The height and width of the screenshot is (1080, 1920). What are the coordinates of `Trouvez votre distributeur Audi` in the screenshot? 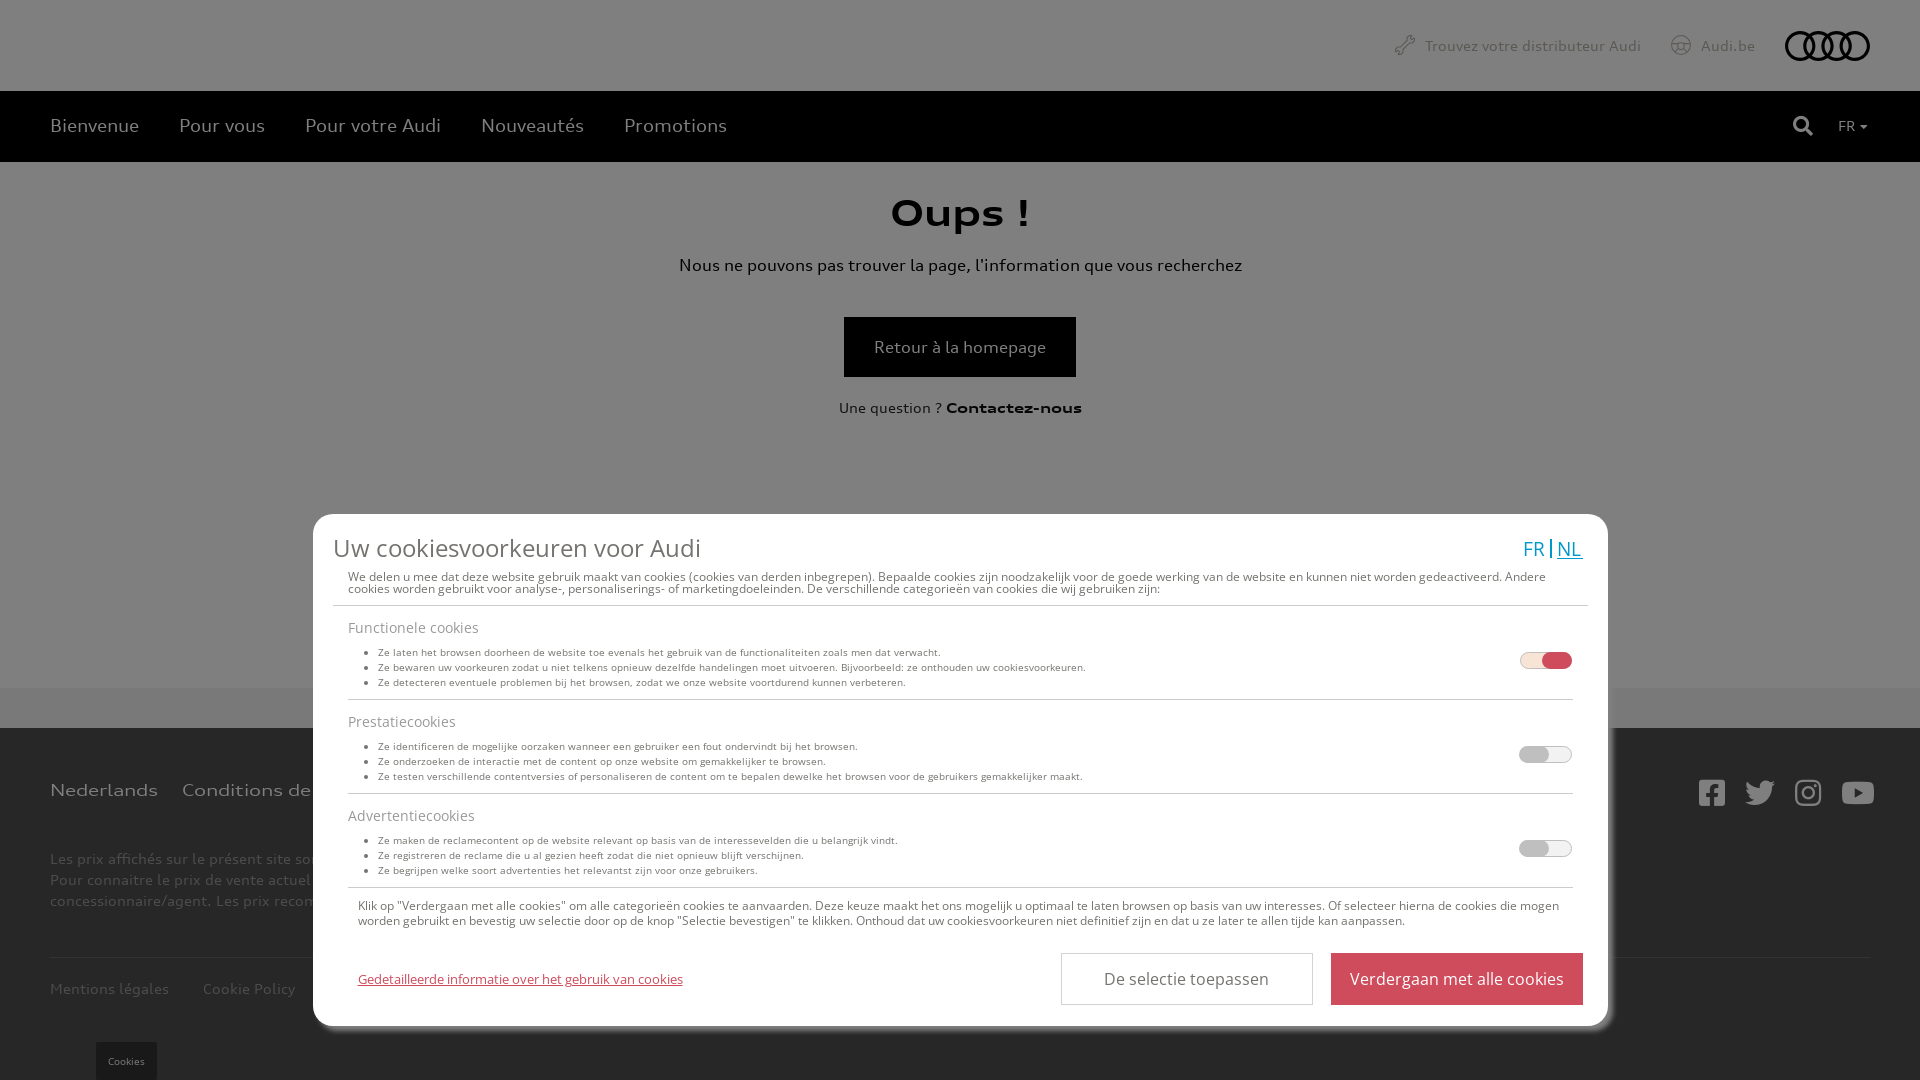 It's located at (1518, 46).